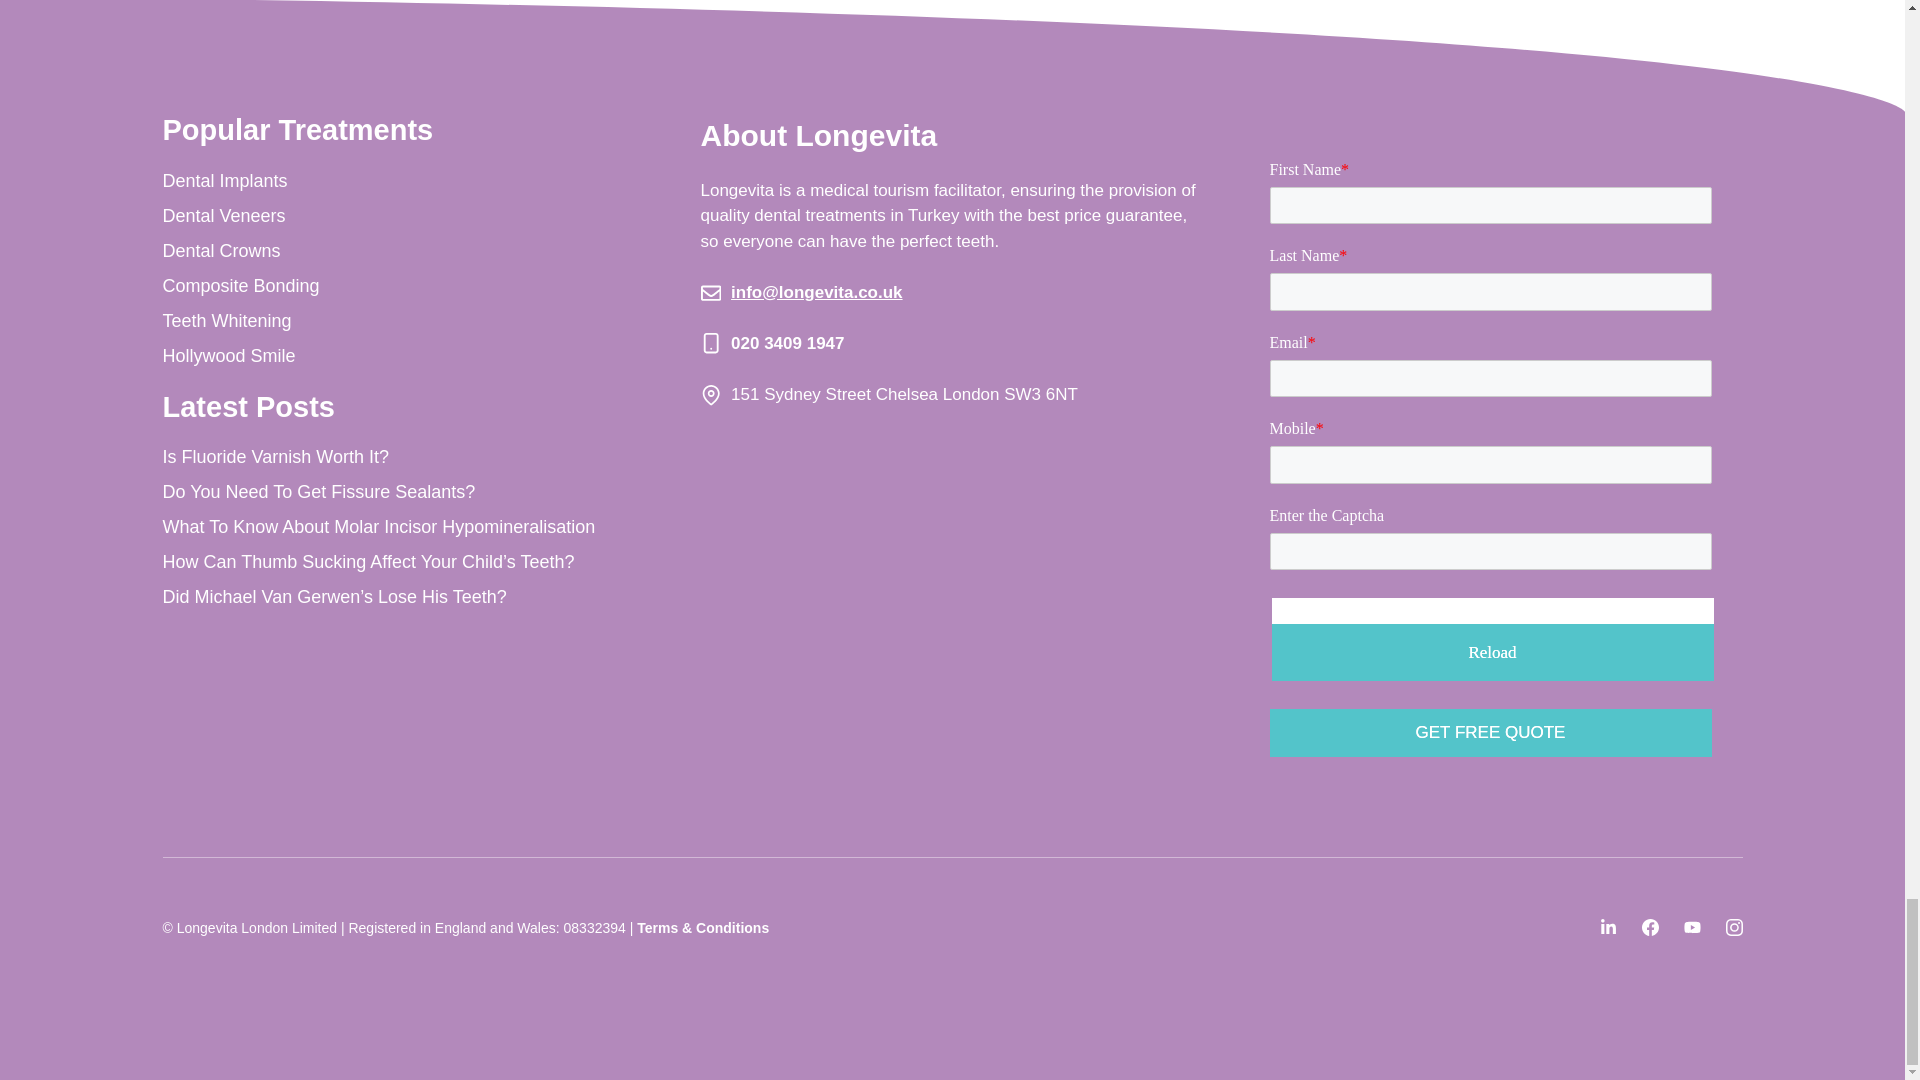 The height and width of the screenshot is (1080, 1920). I want to click on GET FREE QUOTE, so click(1490, 732).